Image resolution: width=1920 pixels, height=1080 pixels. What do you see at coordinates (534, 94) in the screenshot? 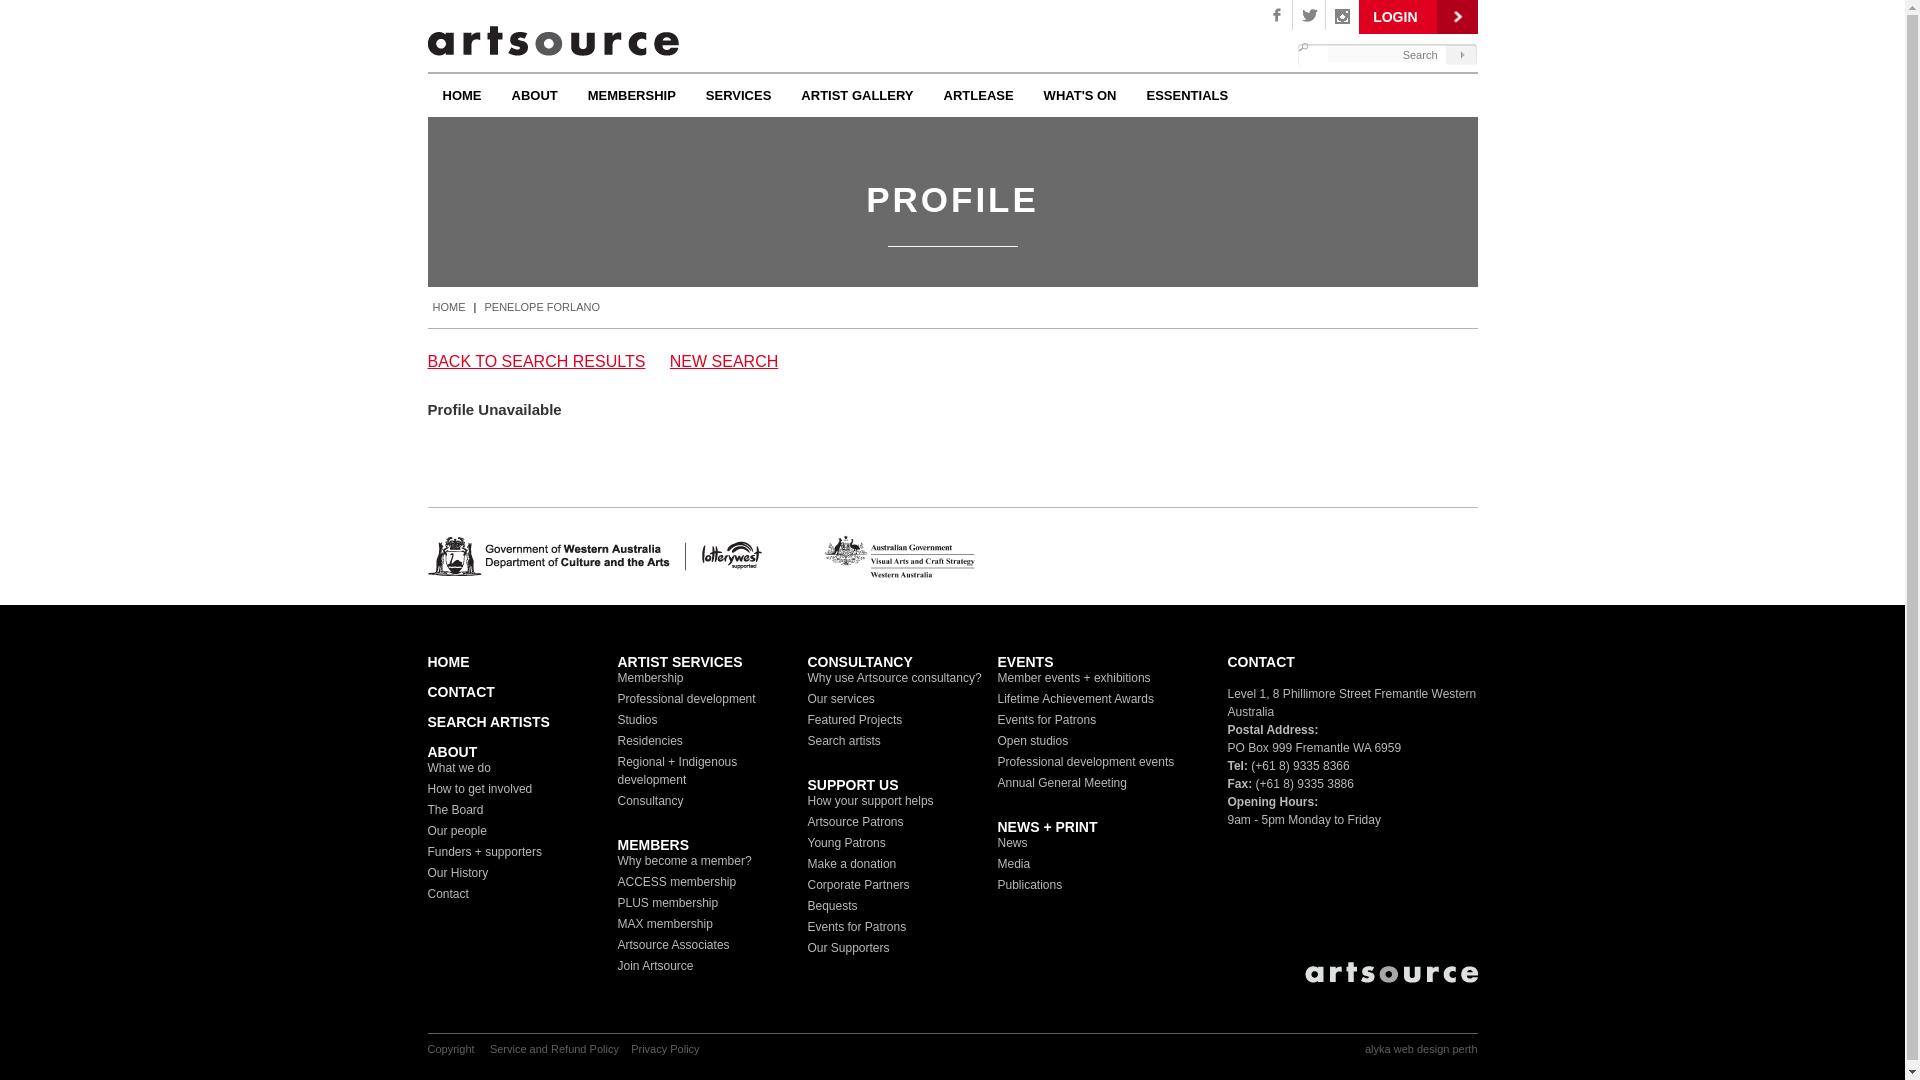
I see `ABOUT` at bounding box center [534, 94].